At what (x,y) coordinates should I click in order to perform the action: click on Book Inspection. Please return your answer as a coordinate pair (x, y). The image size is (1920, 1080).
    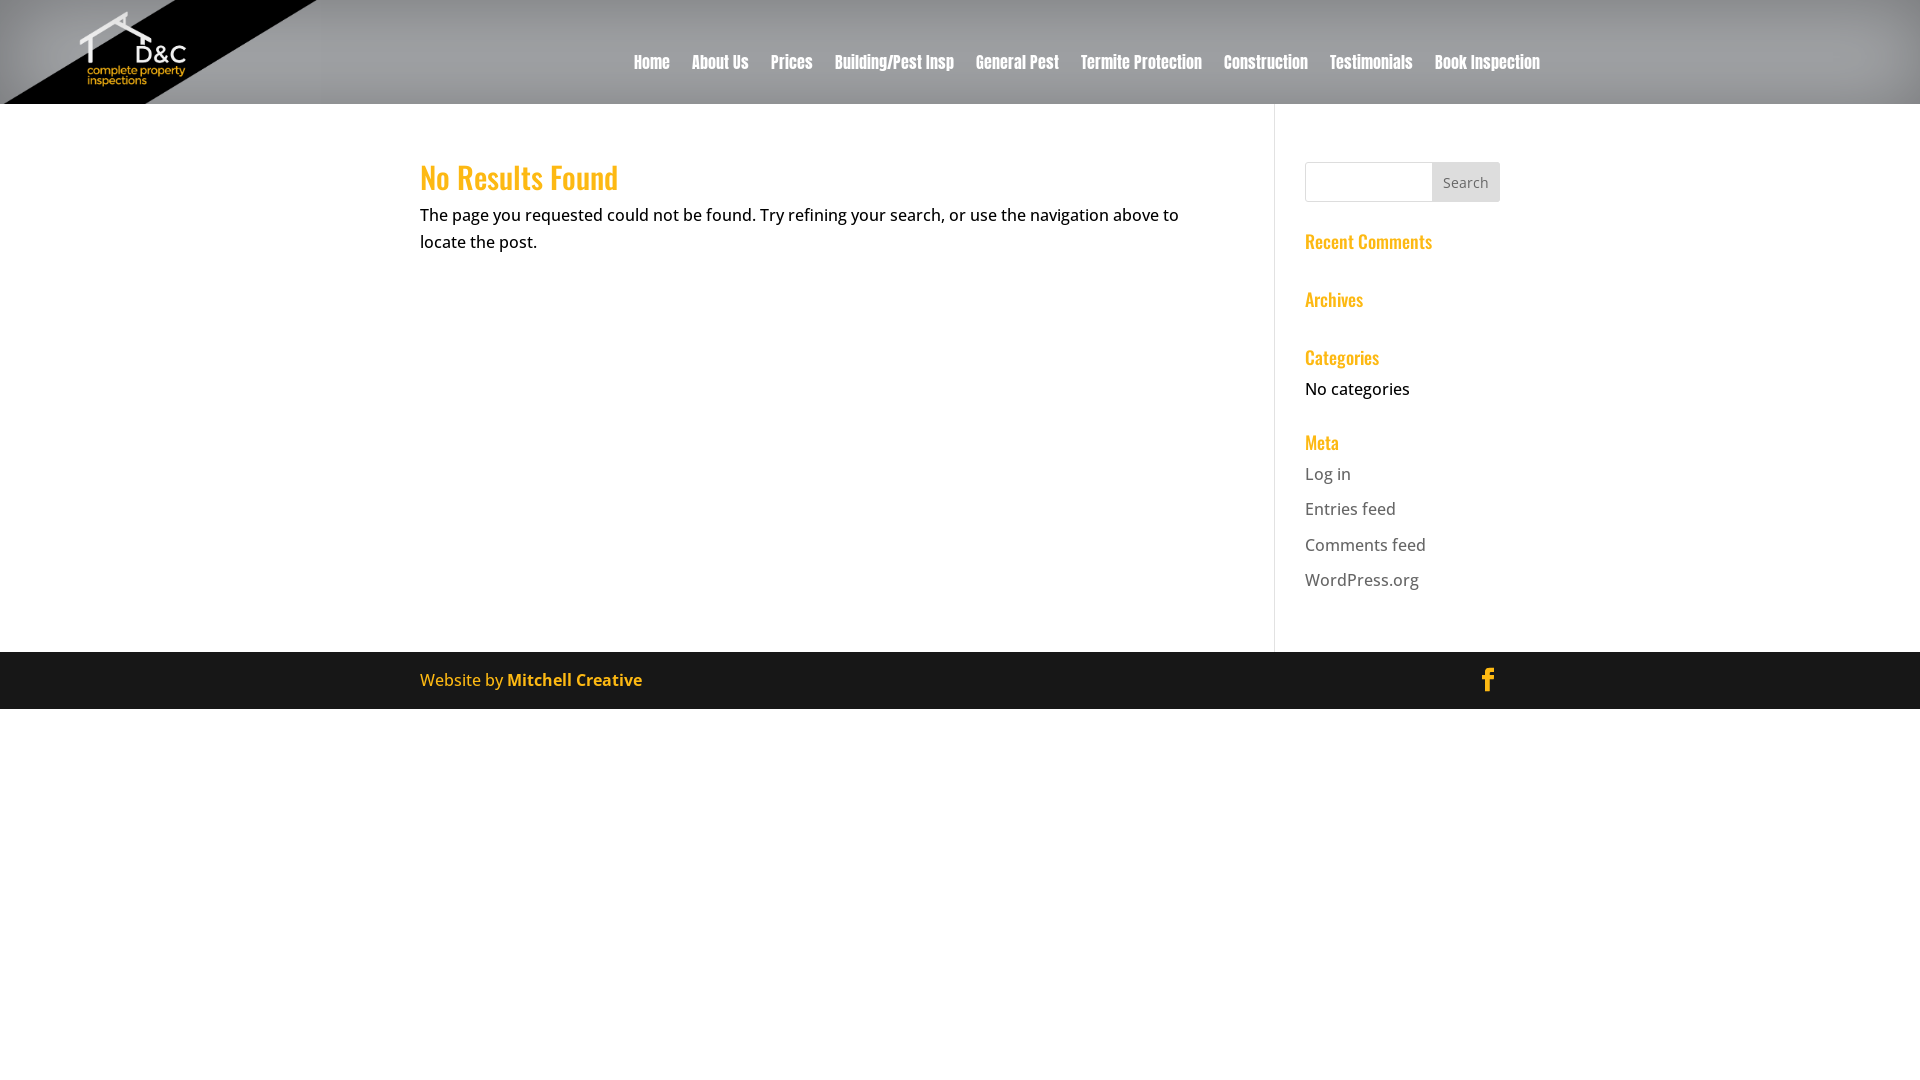
    Looking at the image, I should click on (1488, 66).